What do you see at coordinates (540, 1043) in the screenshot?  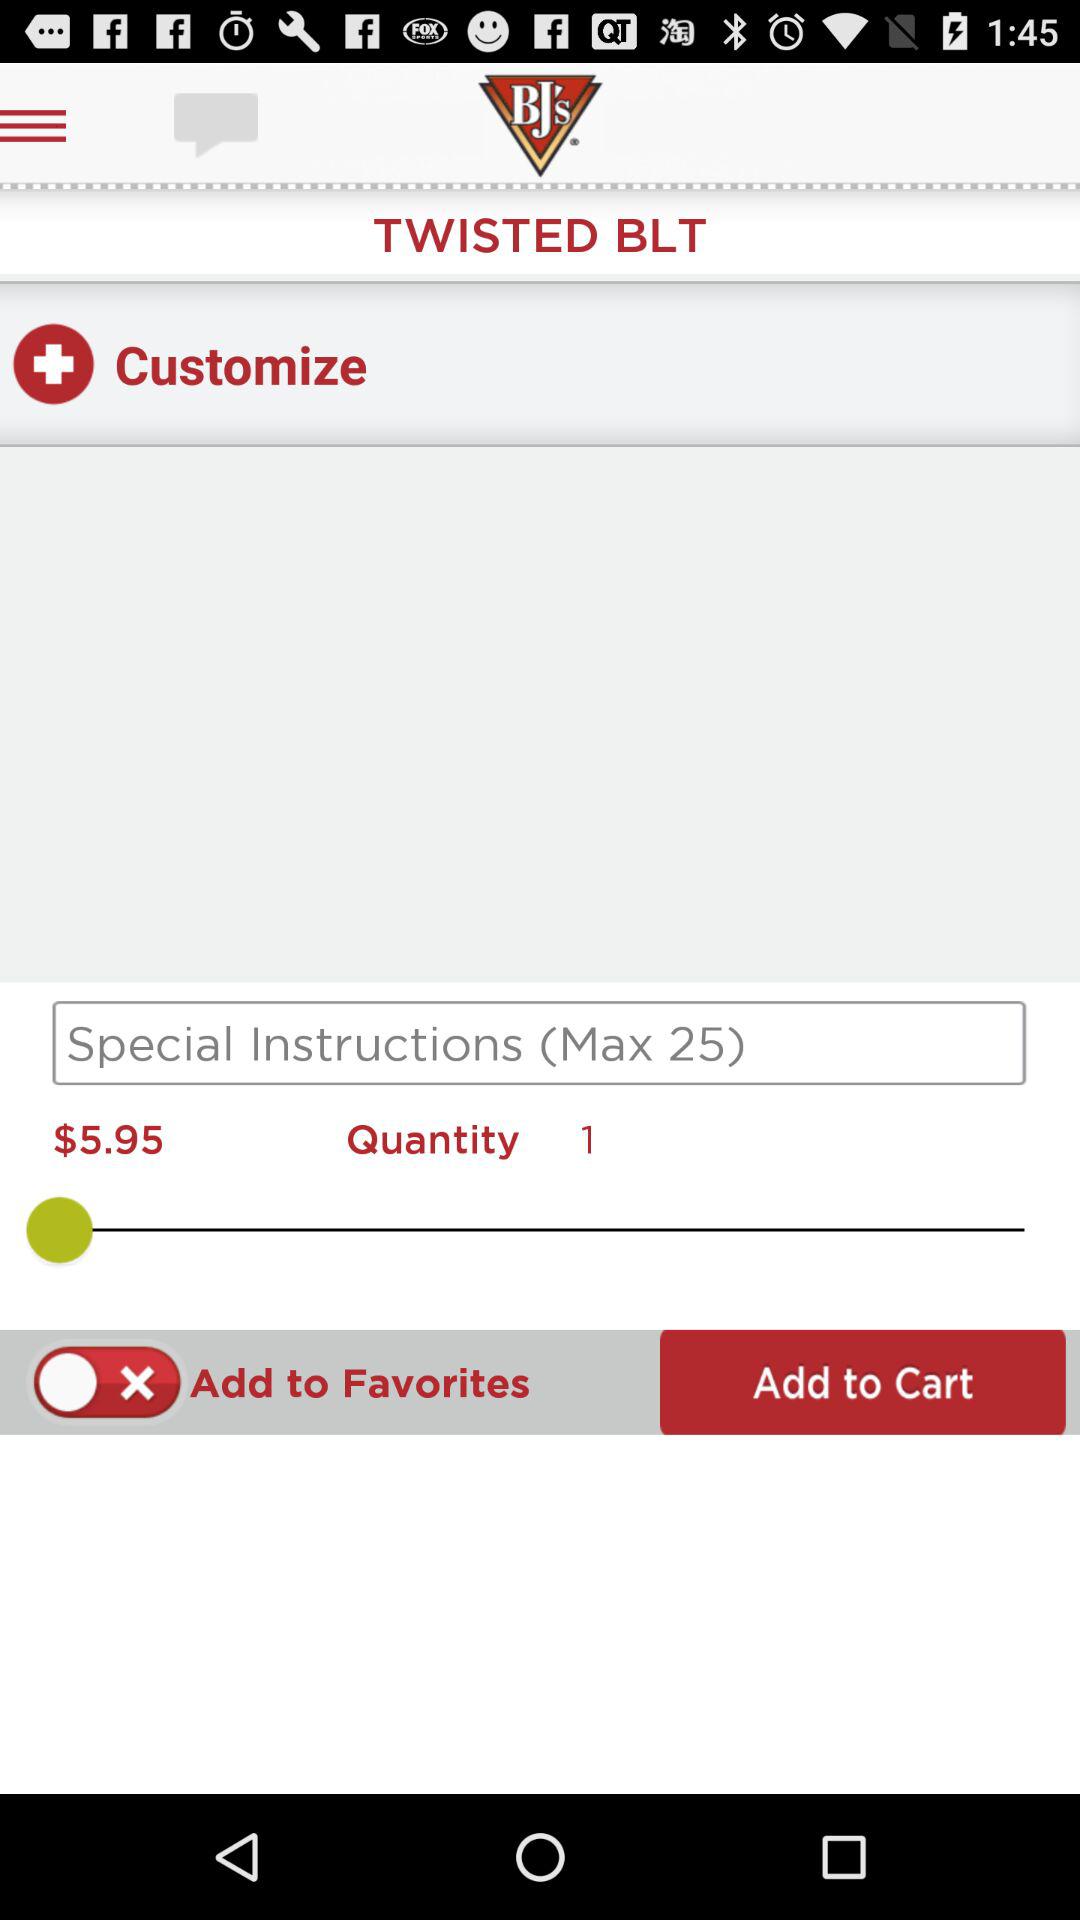 I see `enter special instructions` at bounding box center [540, 1043].